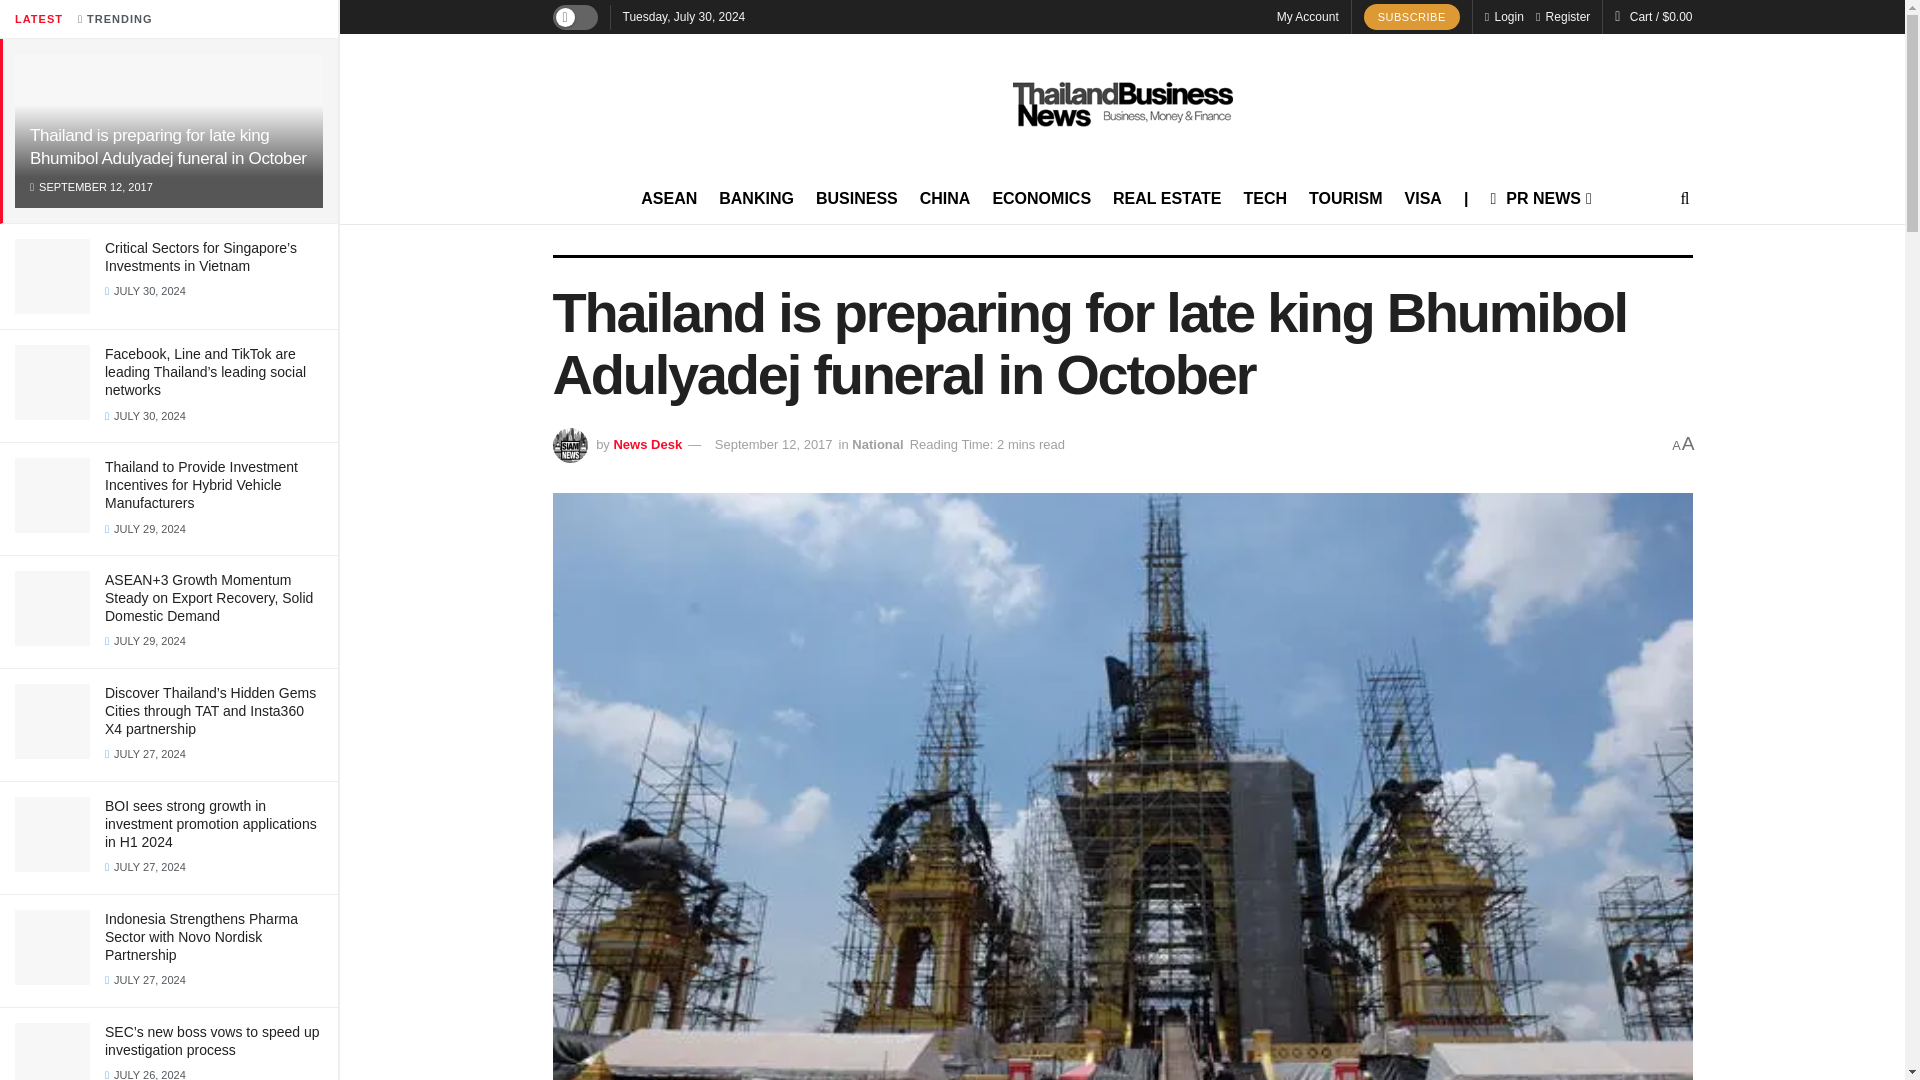 The image size is (1920, 1080). Describe the element at coordinates (1662, 16) in the screenshot. I see `View your shopping cart` at that location.